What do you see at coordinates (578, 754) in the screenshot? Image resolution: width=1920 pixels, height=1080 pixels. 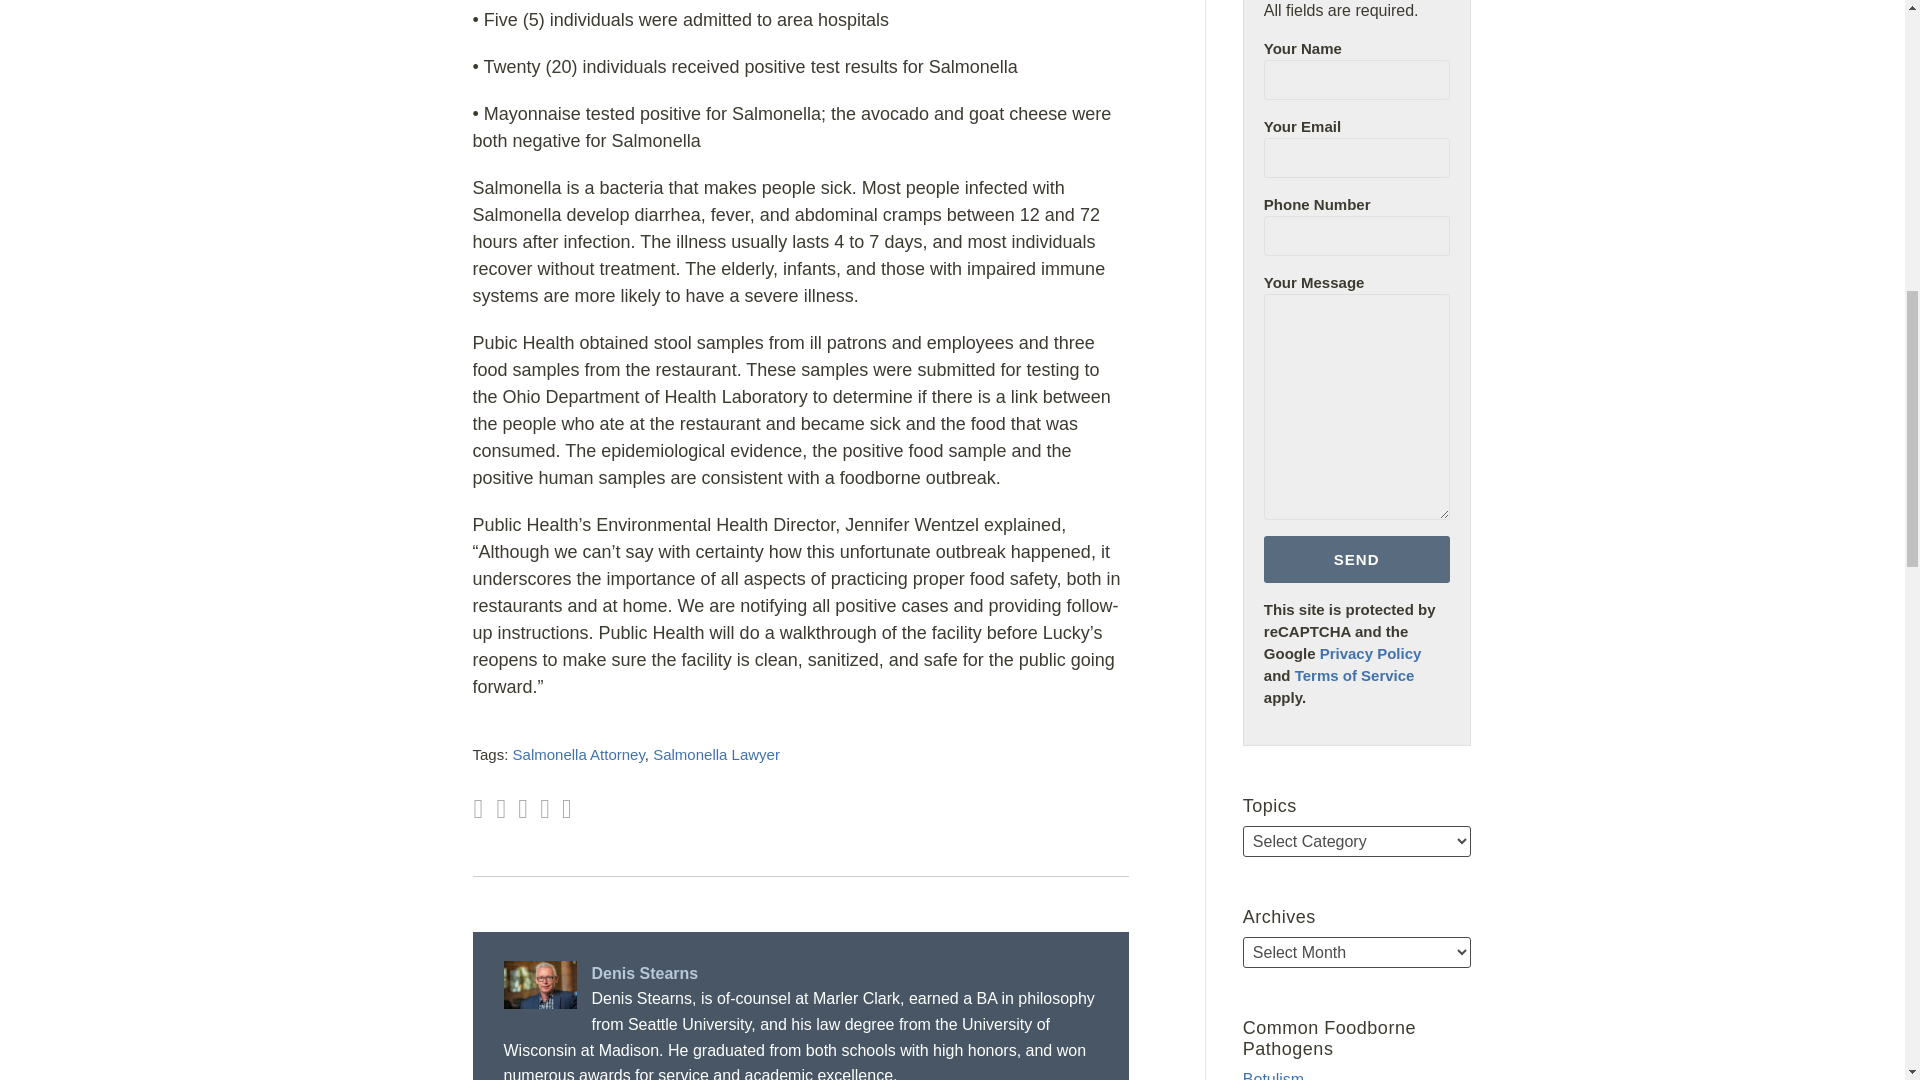 I see `Salmonella Attorney` at bounding box center [578, 754].